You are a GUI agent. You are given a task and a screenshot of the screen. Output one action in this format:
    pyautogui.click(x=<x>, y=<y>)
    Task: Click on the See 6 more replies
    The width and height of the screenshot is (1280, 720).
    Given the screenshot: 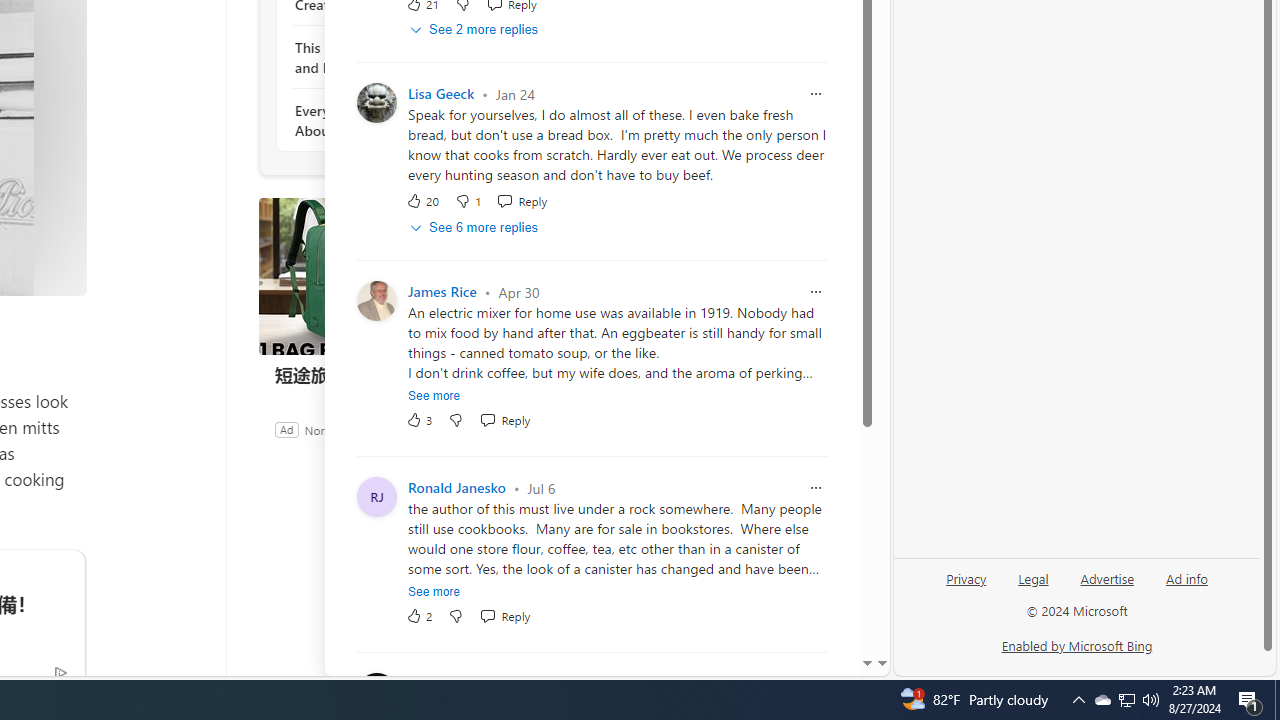 What is the action you would take?
    pyautogui.click(x=476, y=228)
    